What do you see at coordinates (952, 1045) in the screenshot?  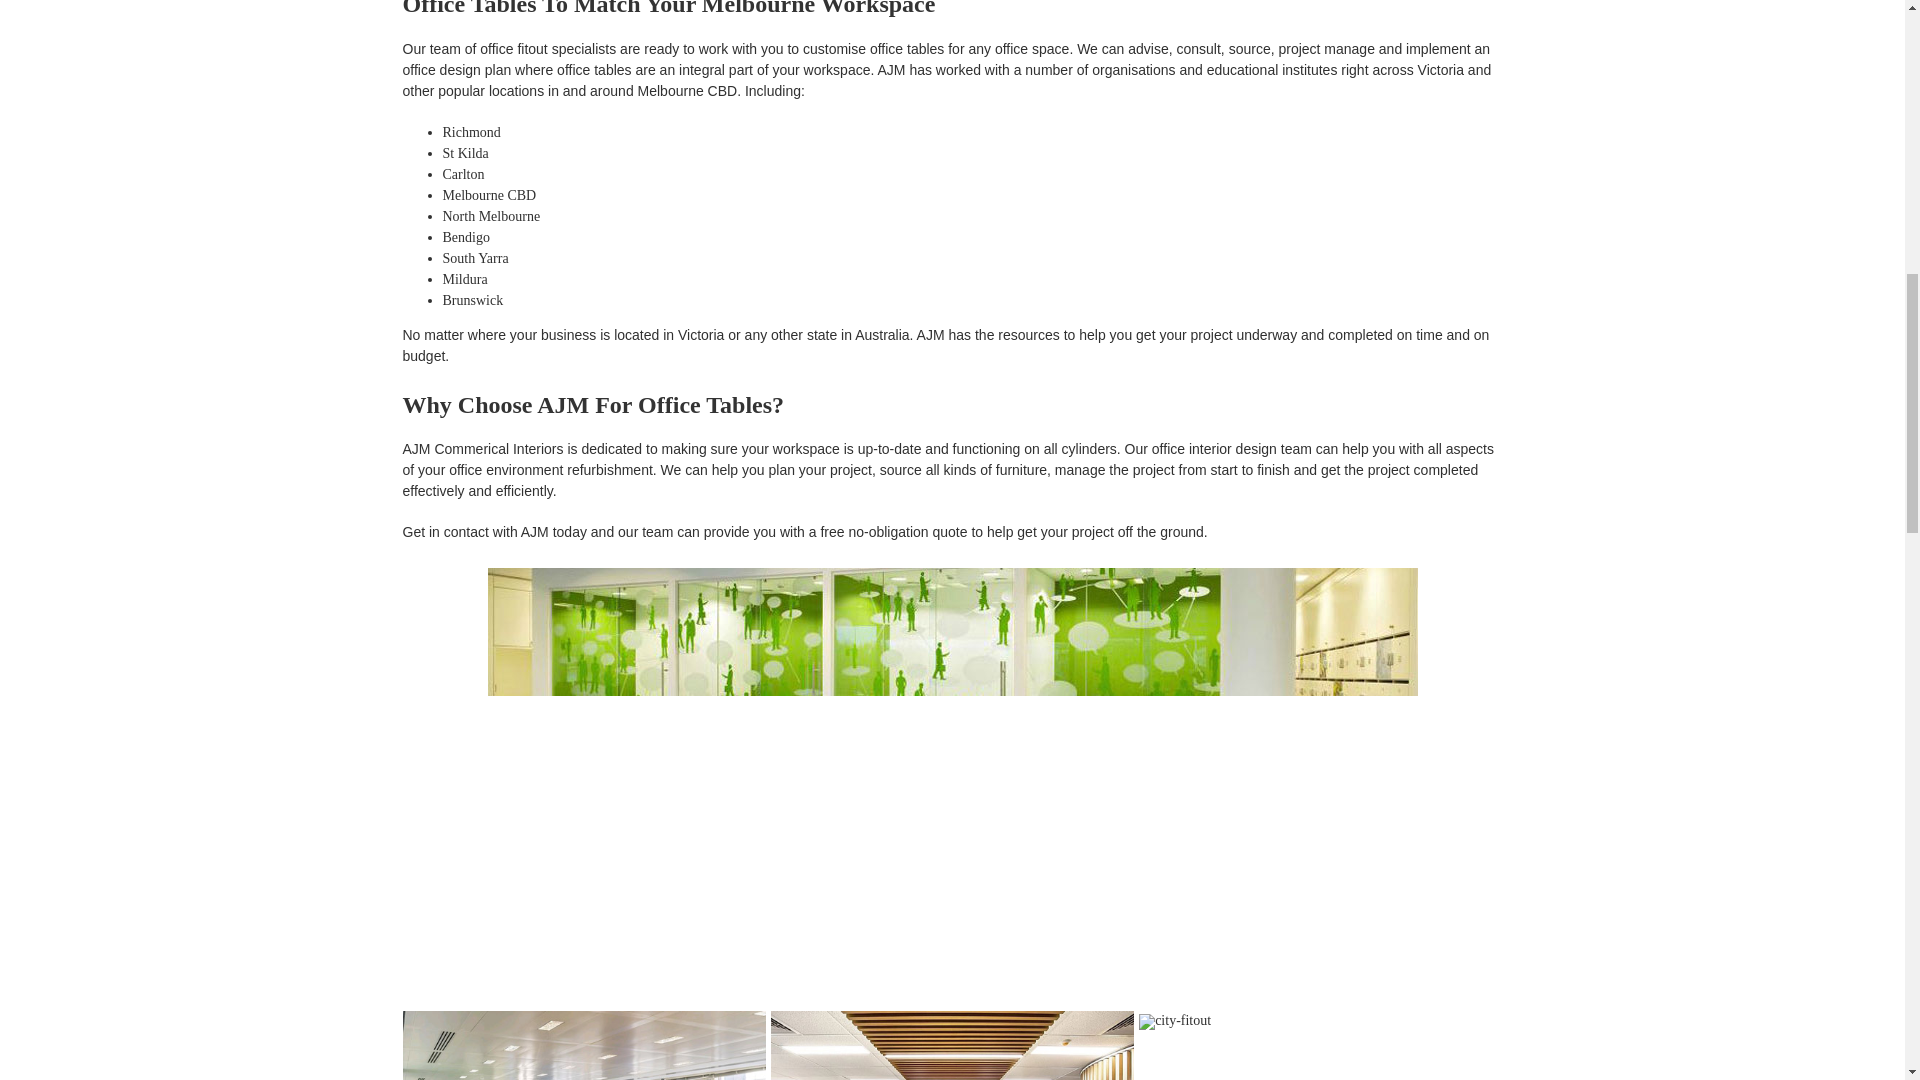 I see `city-fitout-2` at bounding box center [952, 1045].